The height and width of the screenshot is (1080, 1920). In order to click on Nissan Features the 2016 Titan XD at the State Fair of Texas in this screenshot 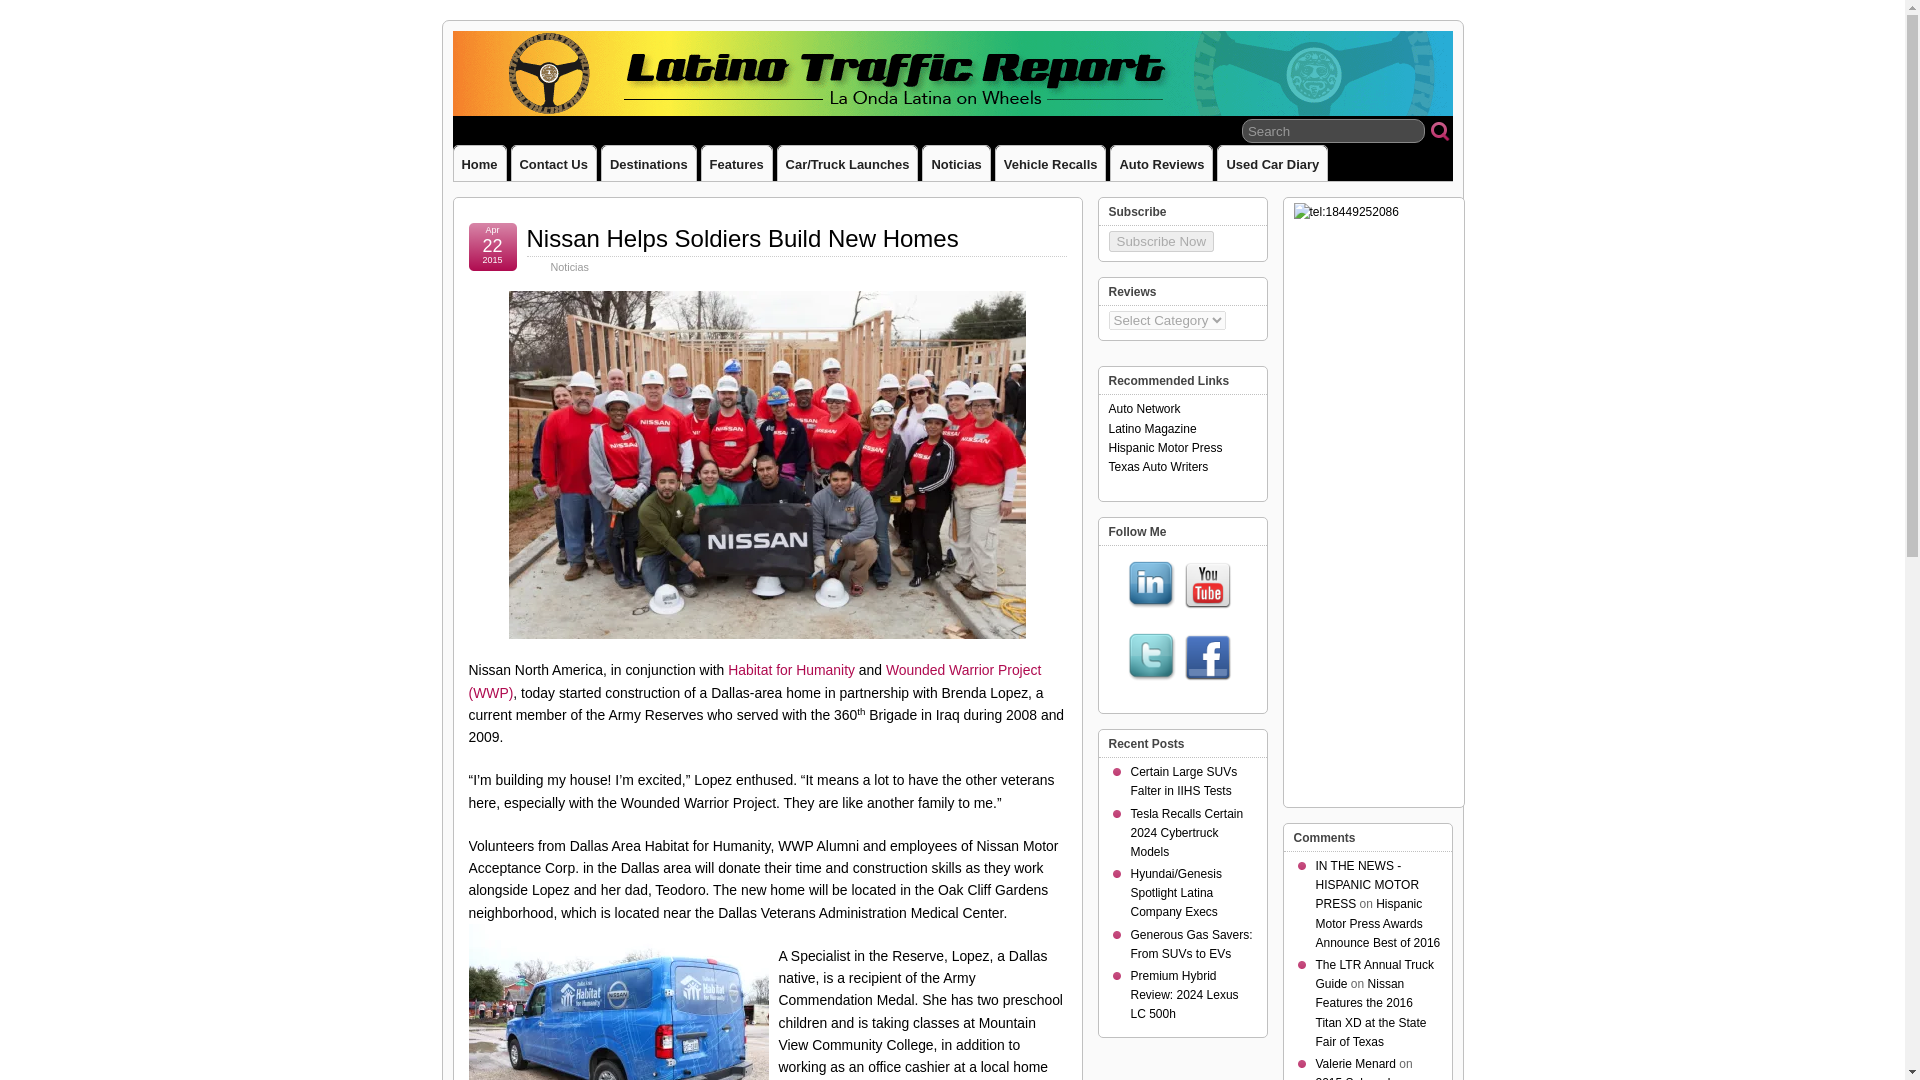, I will do `click(1370, 1012)`.